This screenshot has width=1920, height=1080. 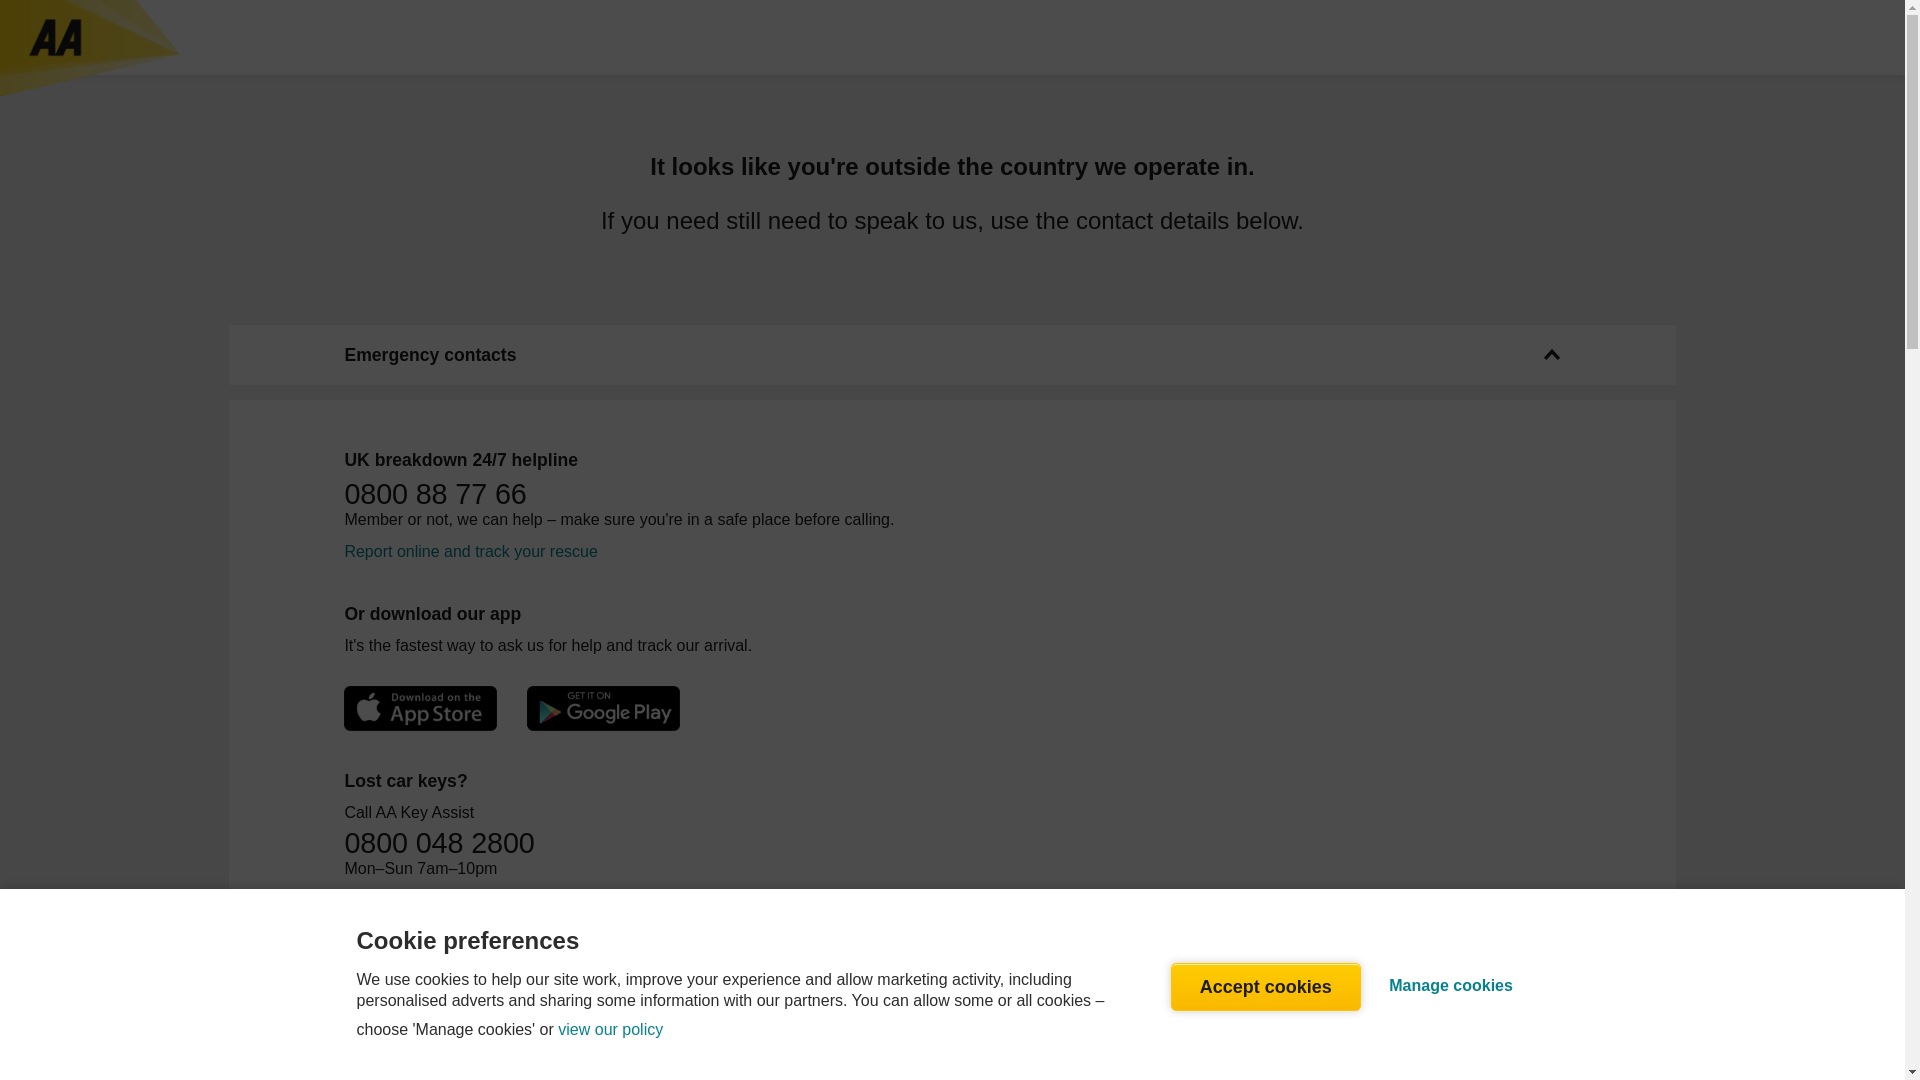 I want to click on Manage cookies, so click(x=1450, y=986).